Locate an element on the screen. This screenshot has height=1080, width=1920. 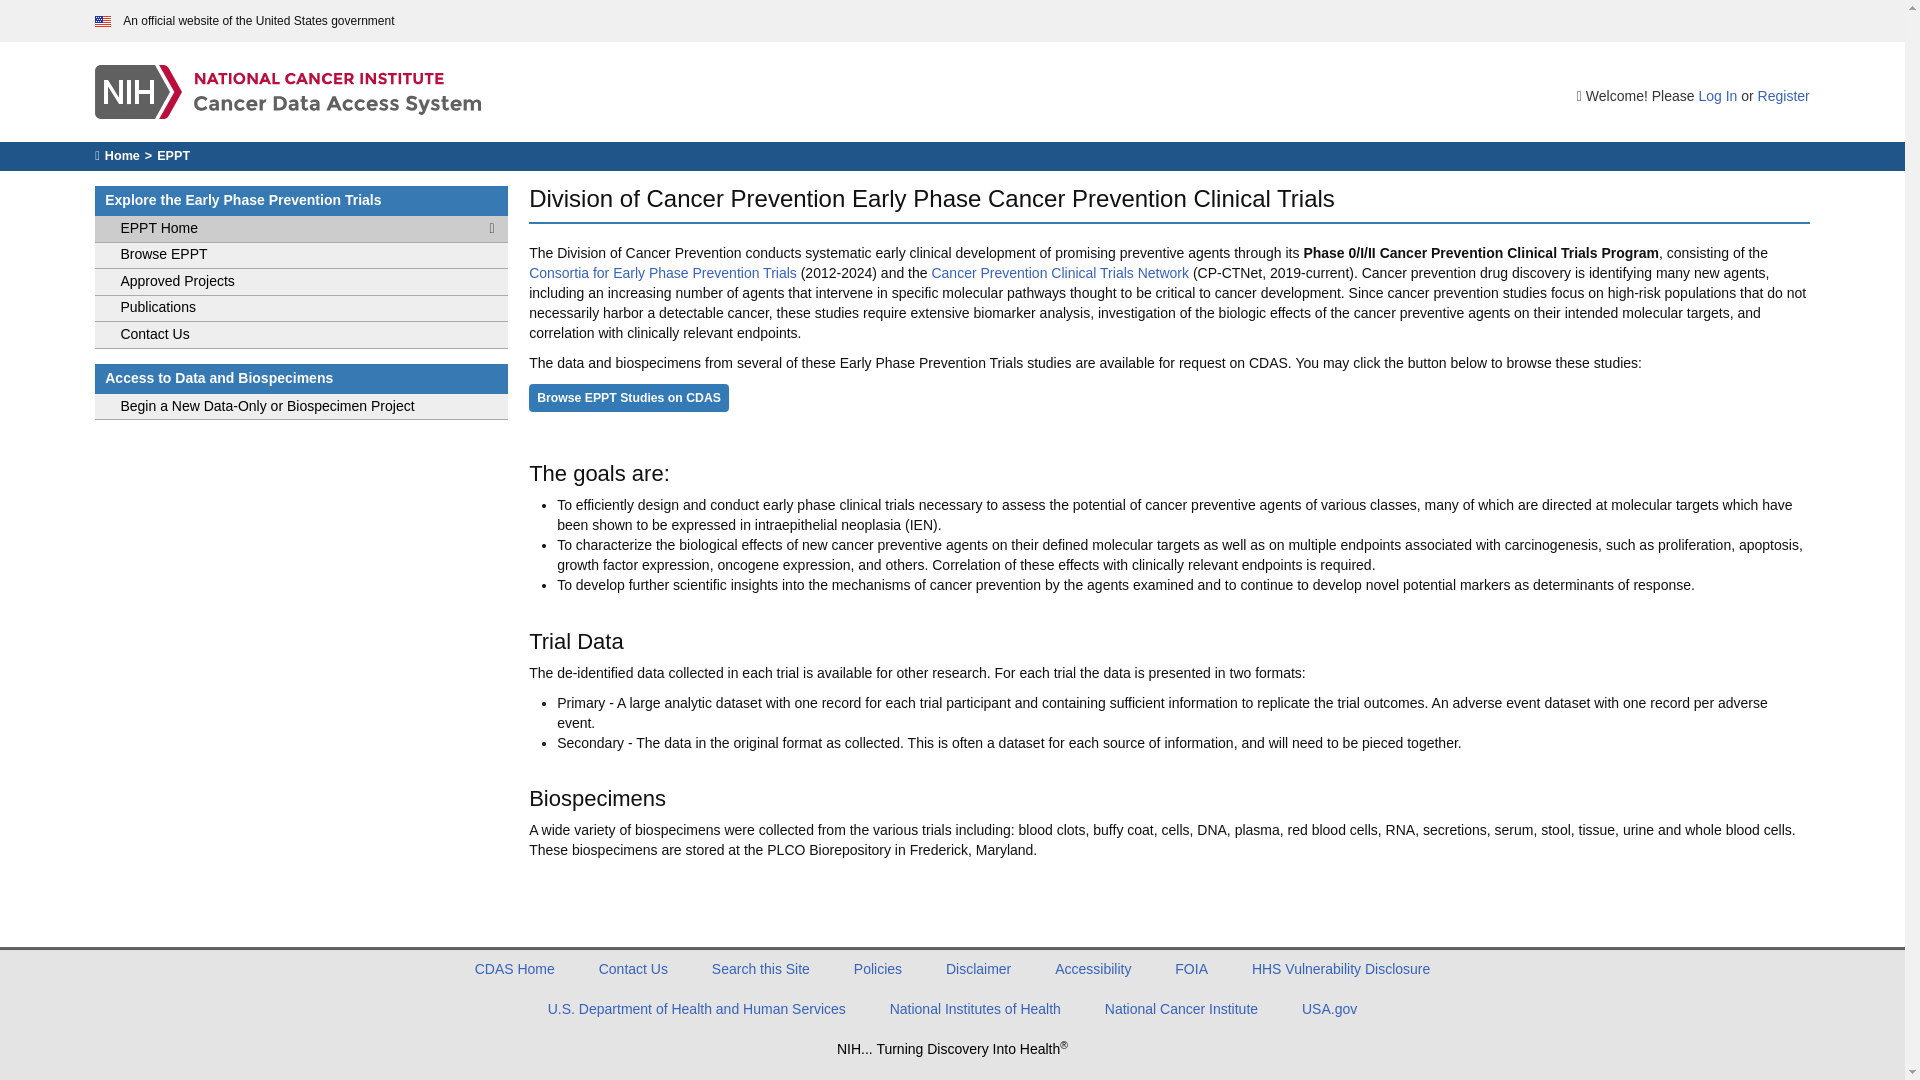
U.S. Department of Health and Human Services is located at coordinates (696, 1009).